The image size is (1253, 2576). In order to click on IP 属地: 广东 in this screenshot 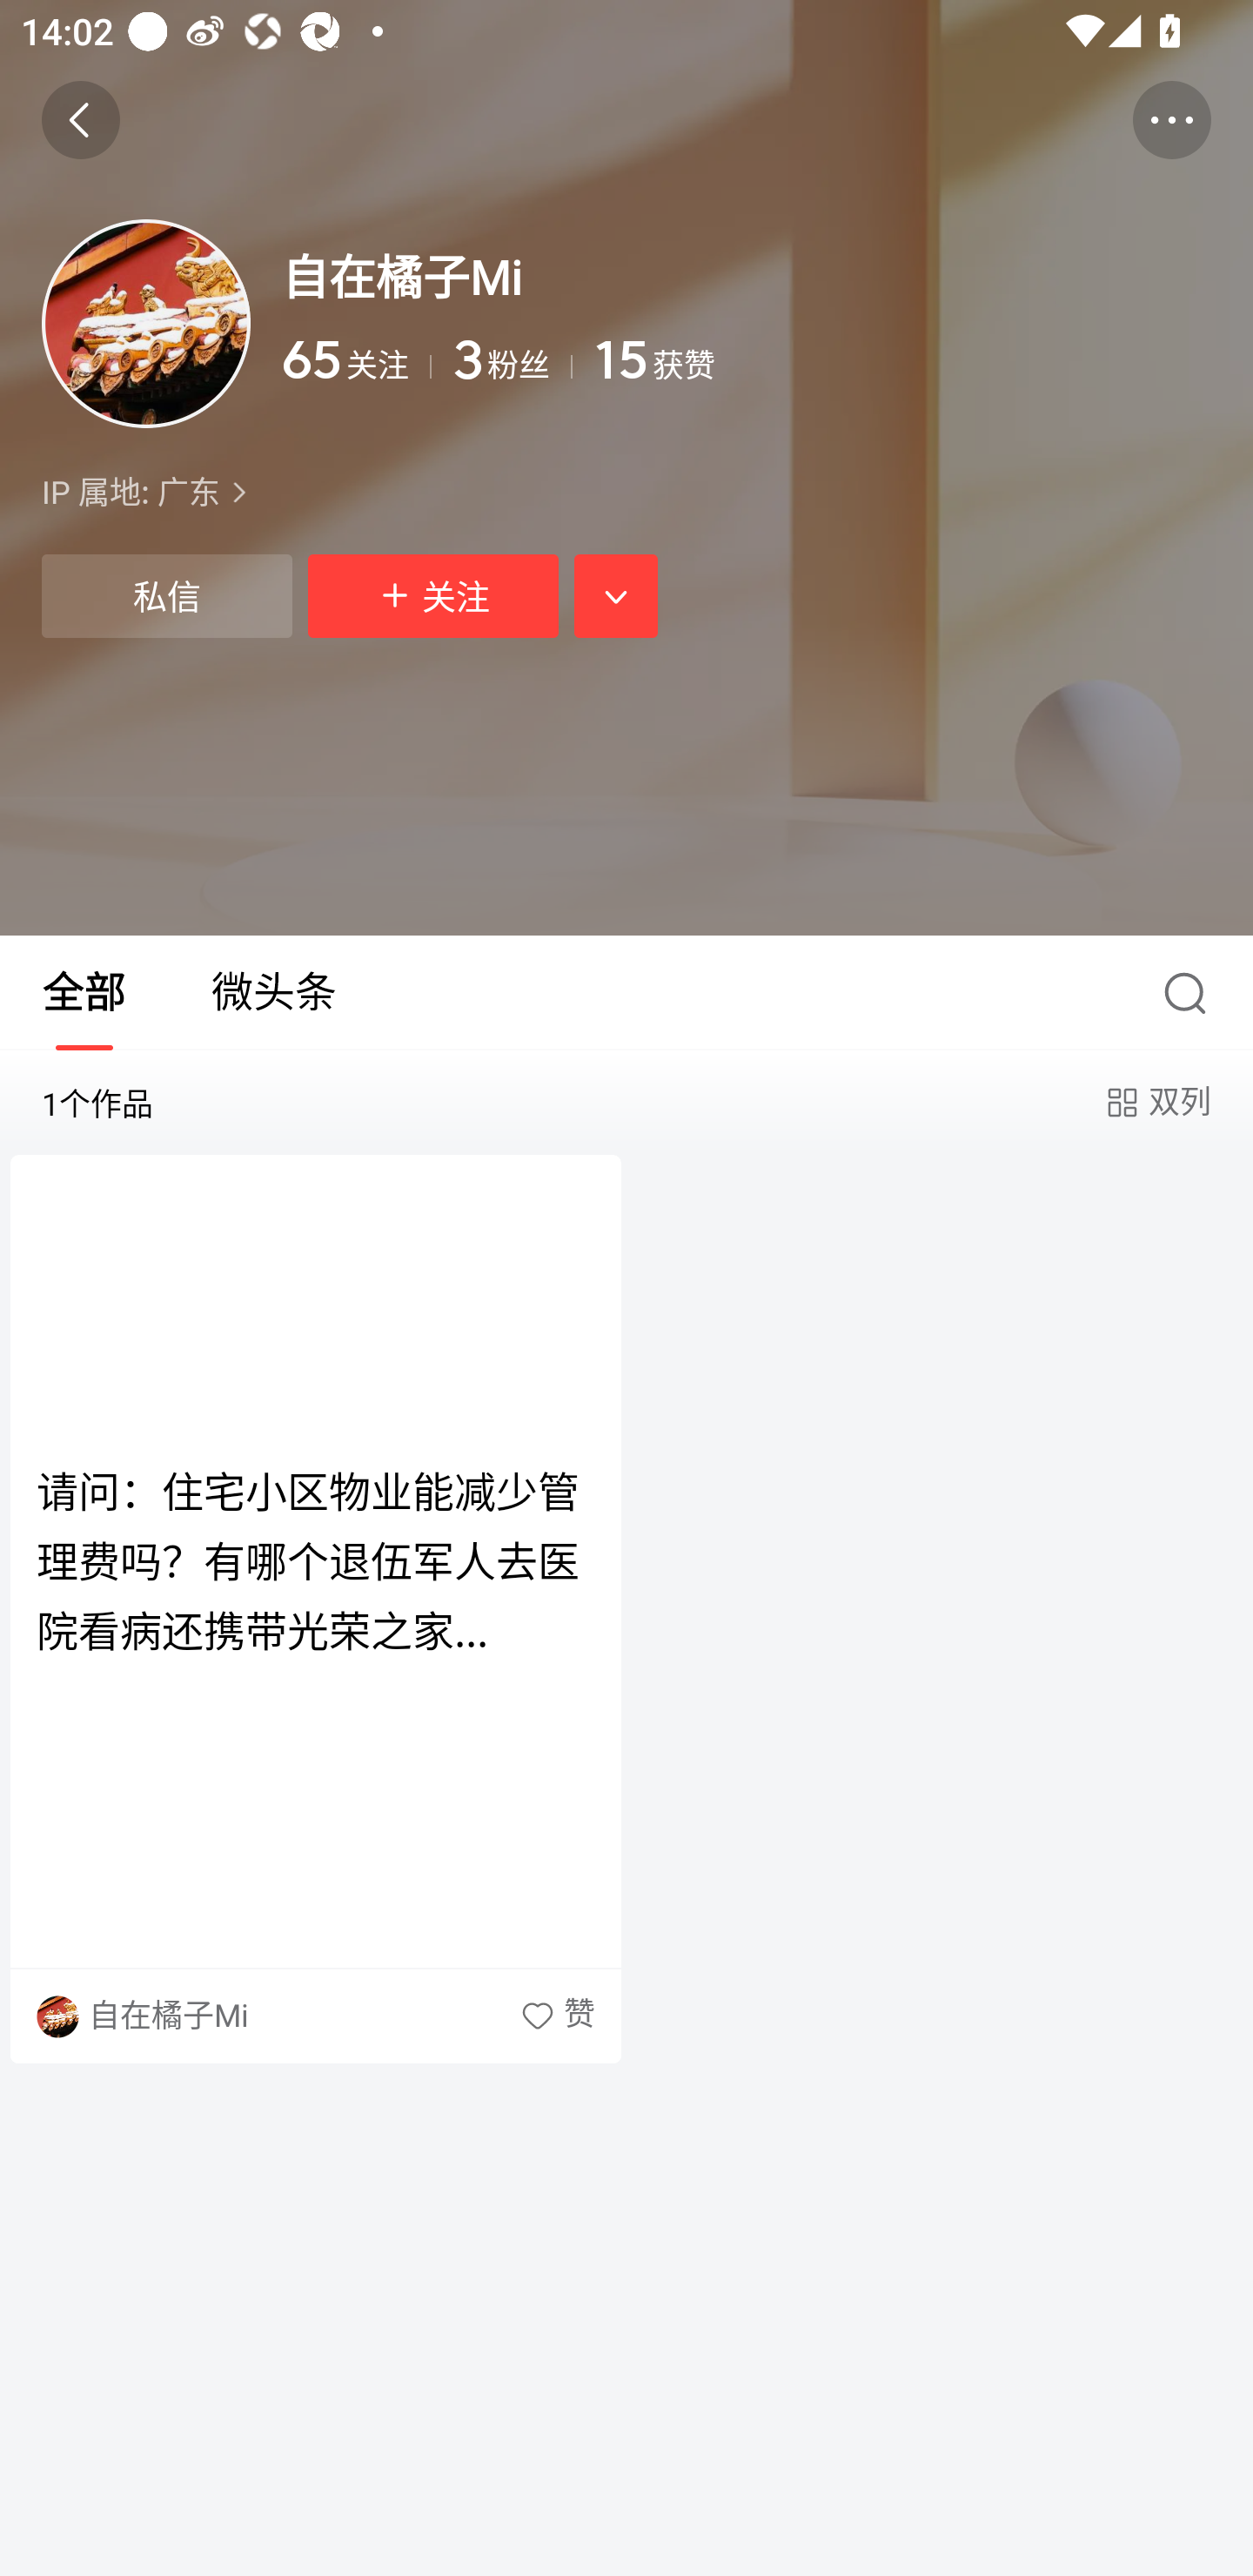, I will do `click(626, 491)`.